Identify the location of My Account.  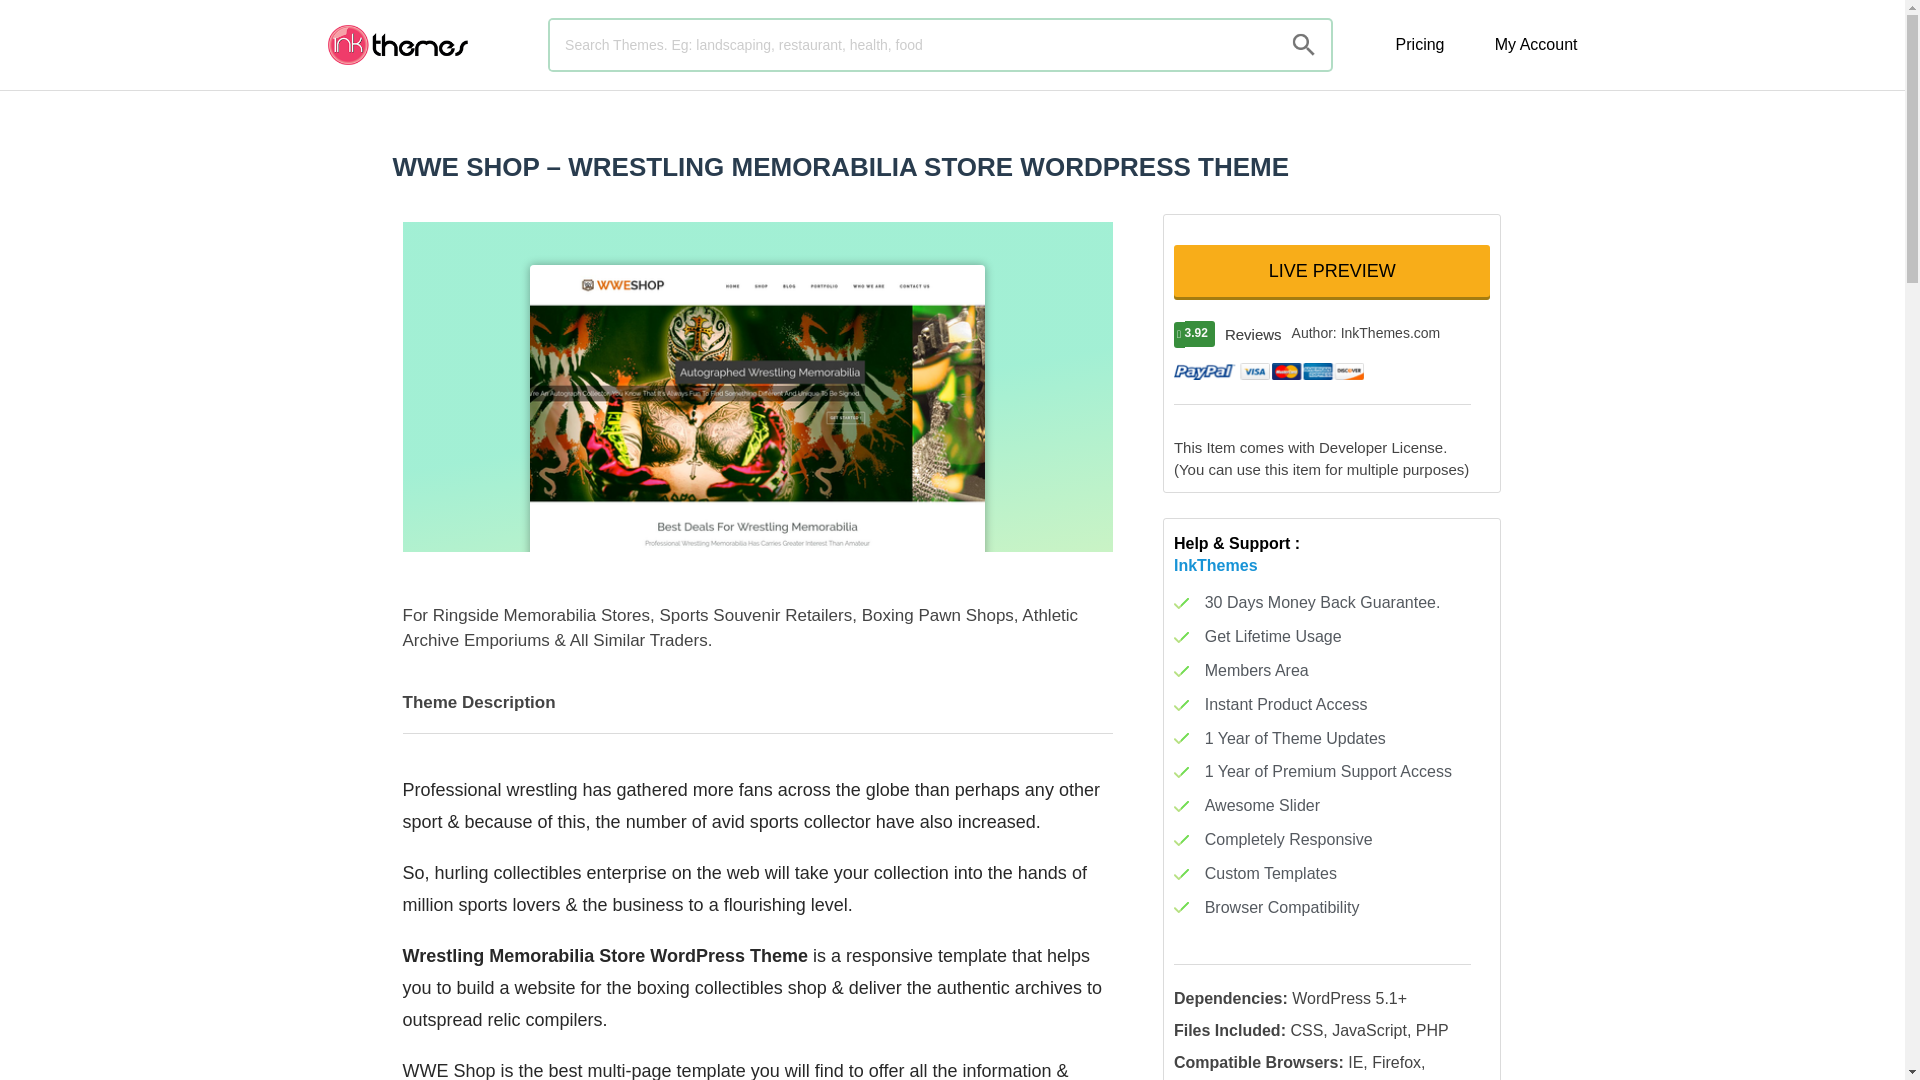
(1536, 44).